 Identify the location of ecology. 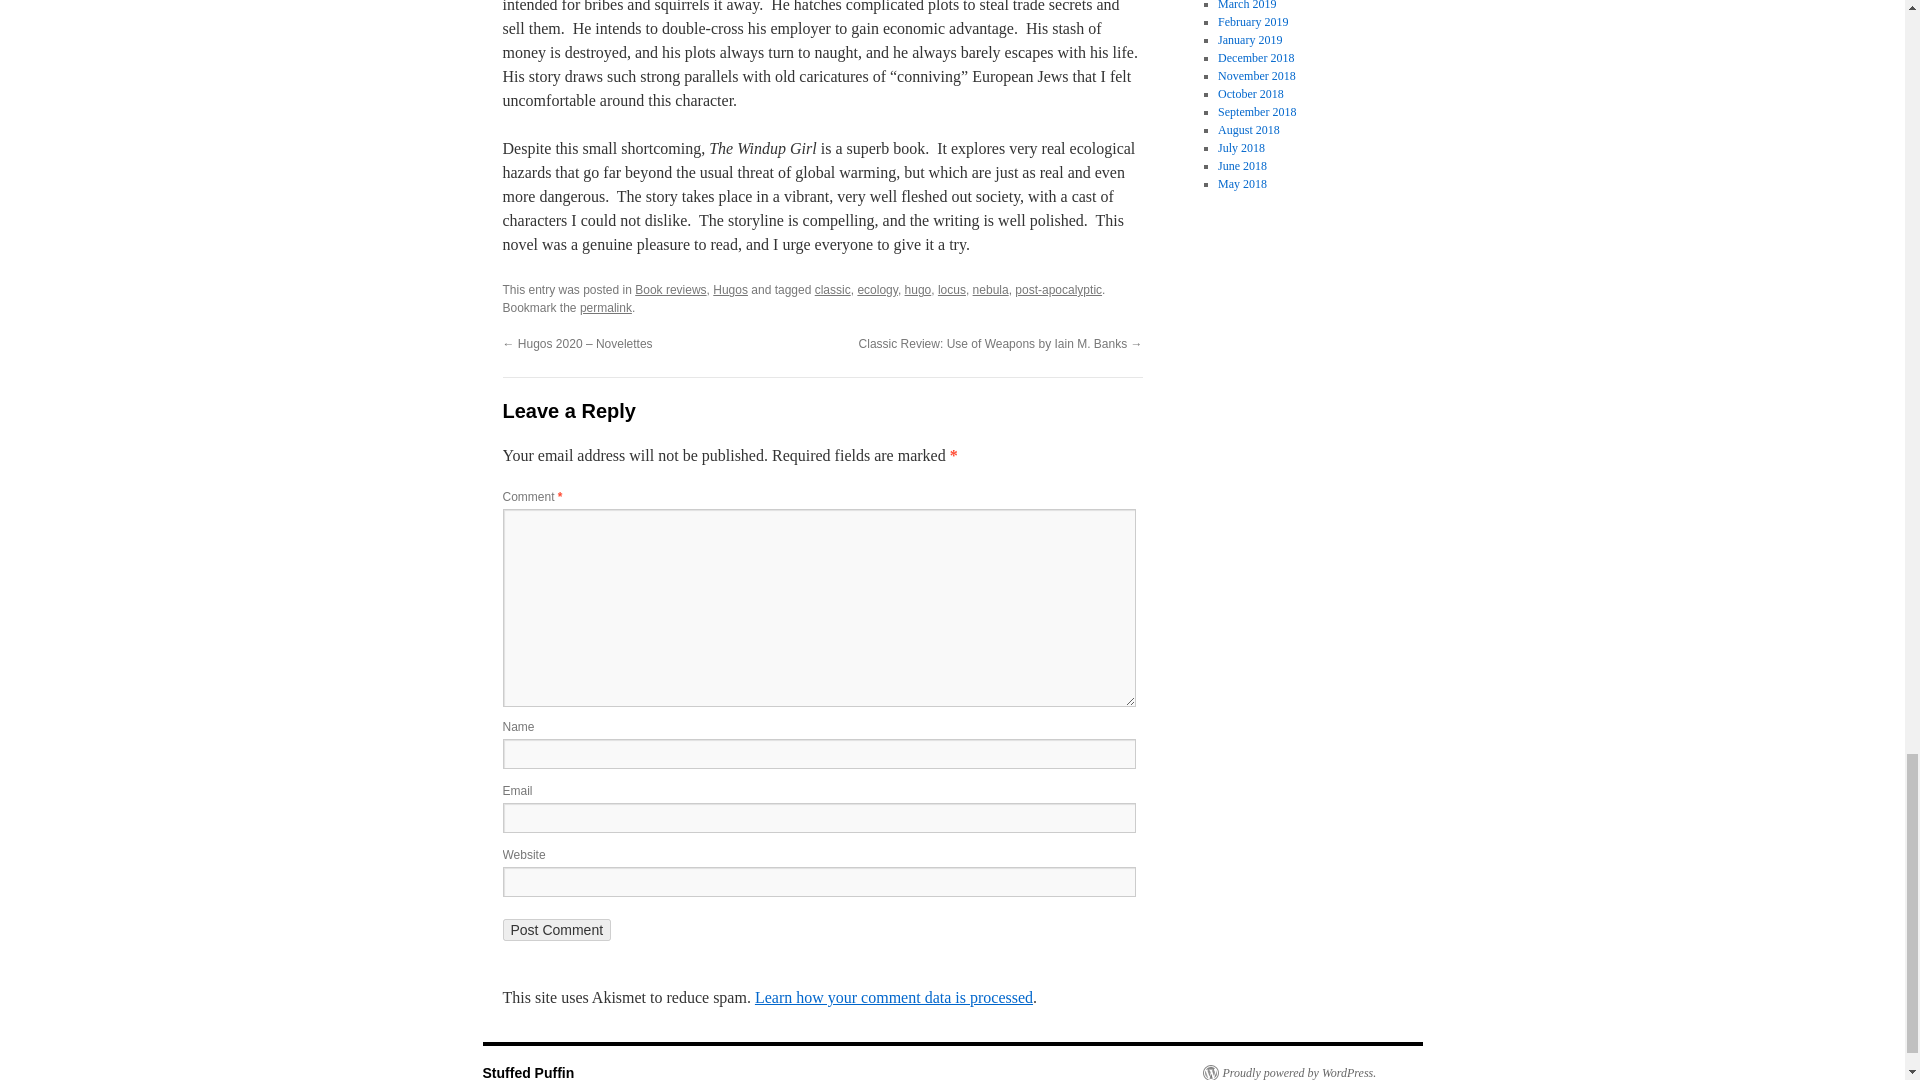
(876, 290).